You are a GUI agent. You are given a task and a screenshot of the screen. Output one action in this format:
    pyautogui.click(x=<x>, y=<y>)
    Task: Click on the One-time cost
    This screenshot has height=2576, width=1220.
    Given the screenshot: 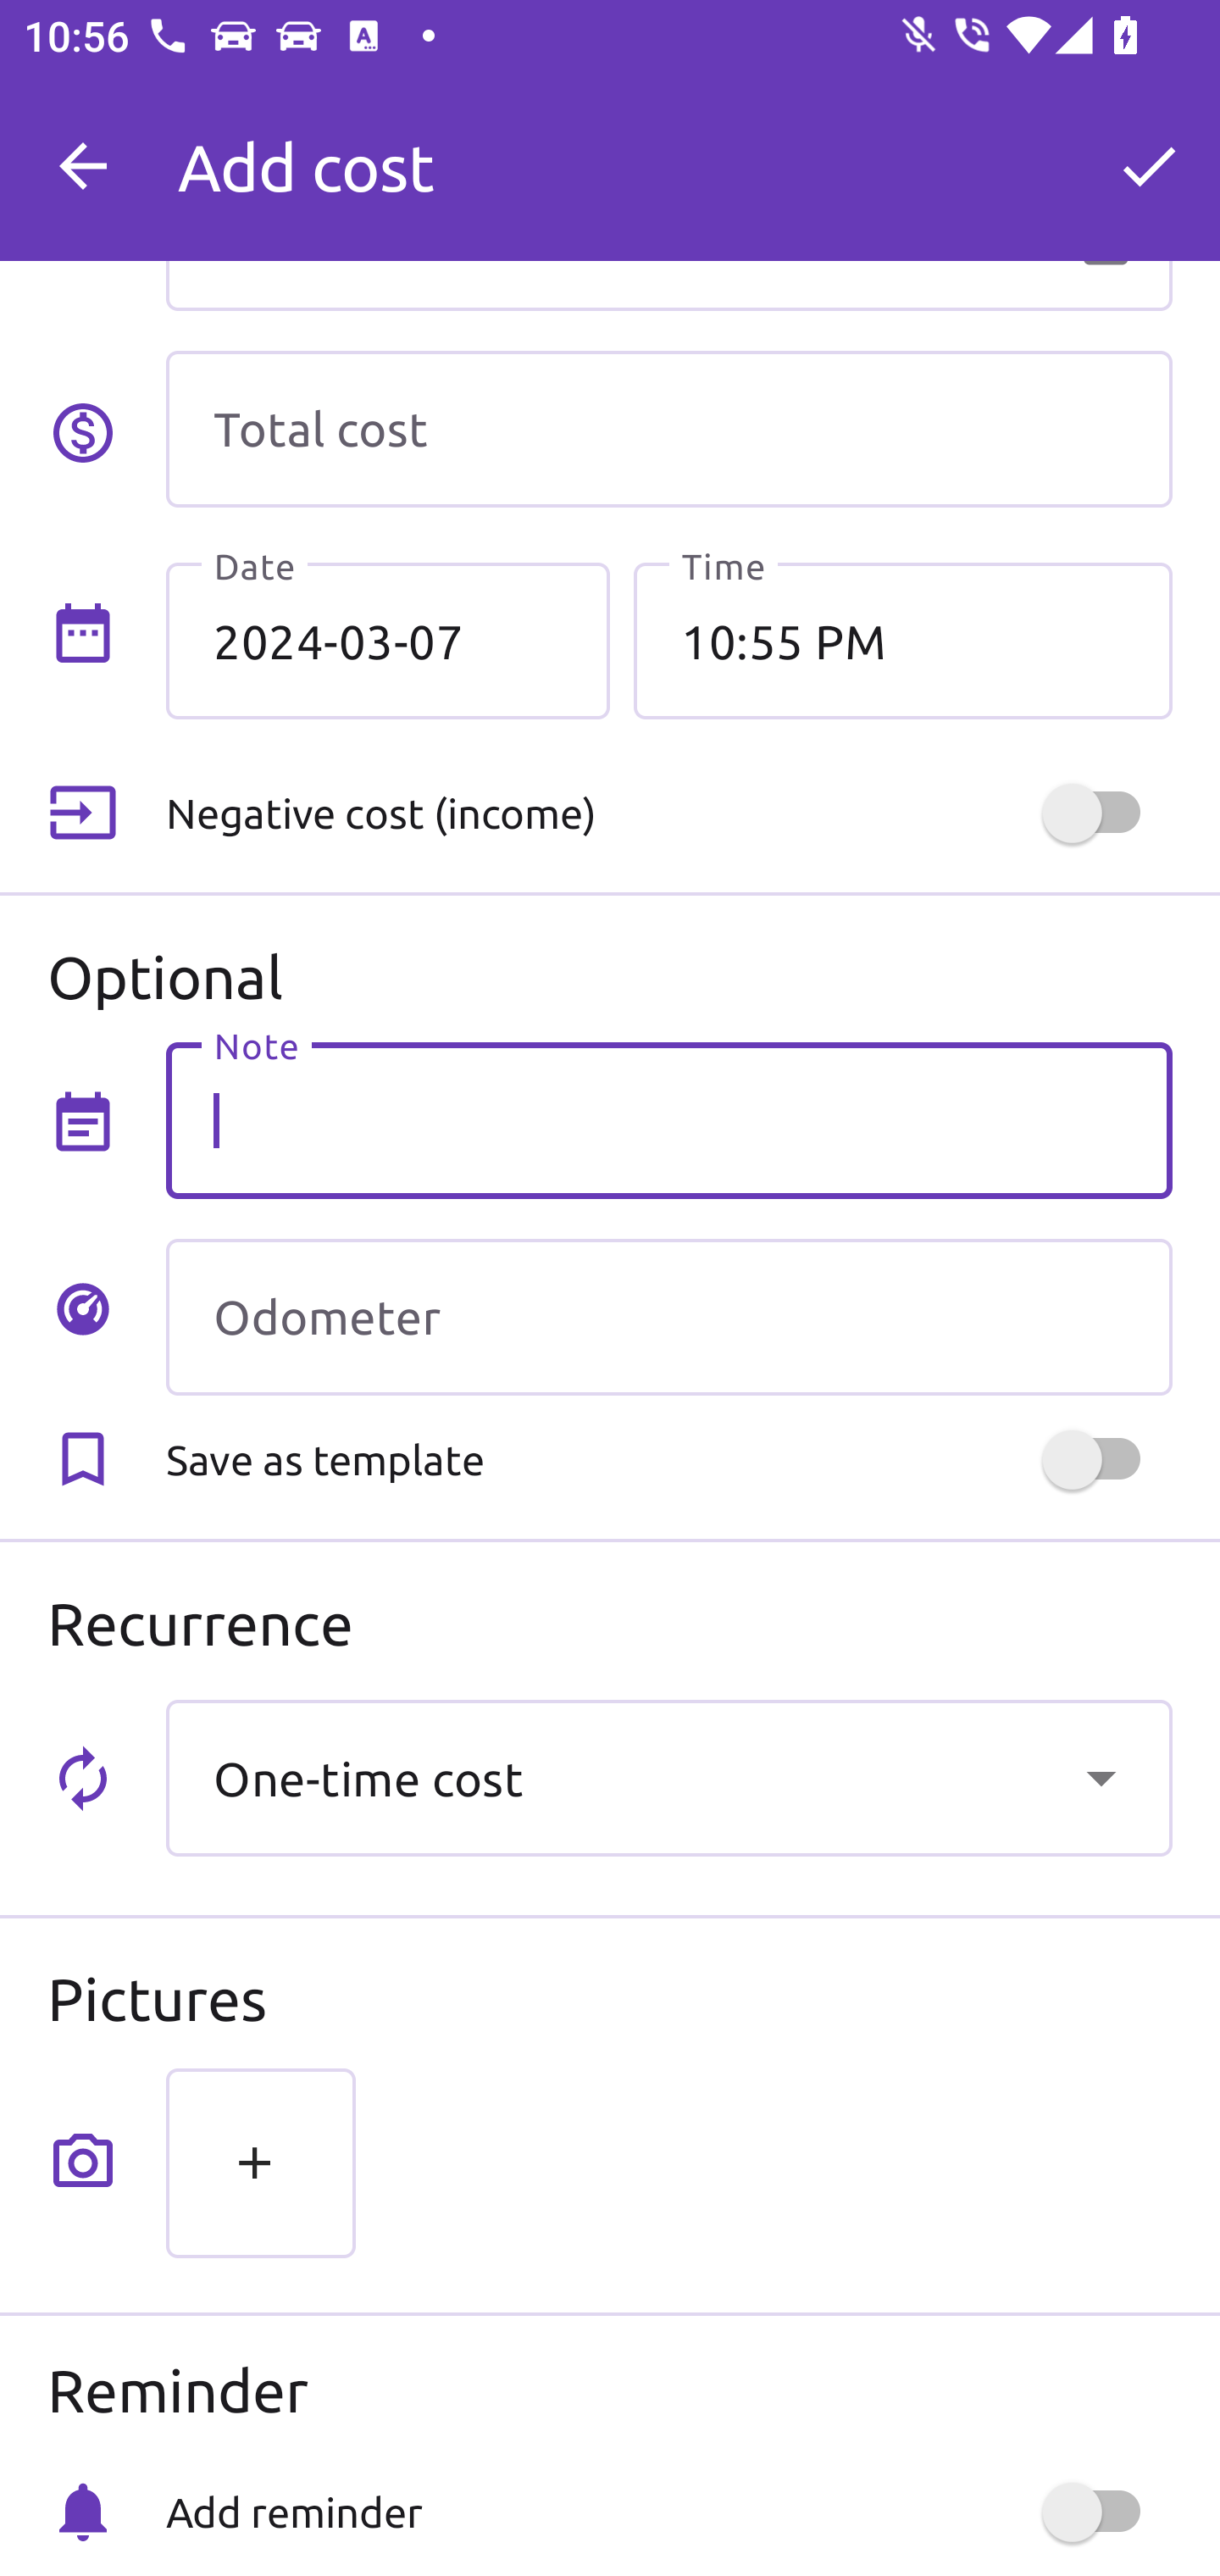 What is the action you would take?
    pyautogui.click(x=668, y=1778)
    